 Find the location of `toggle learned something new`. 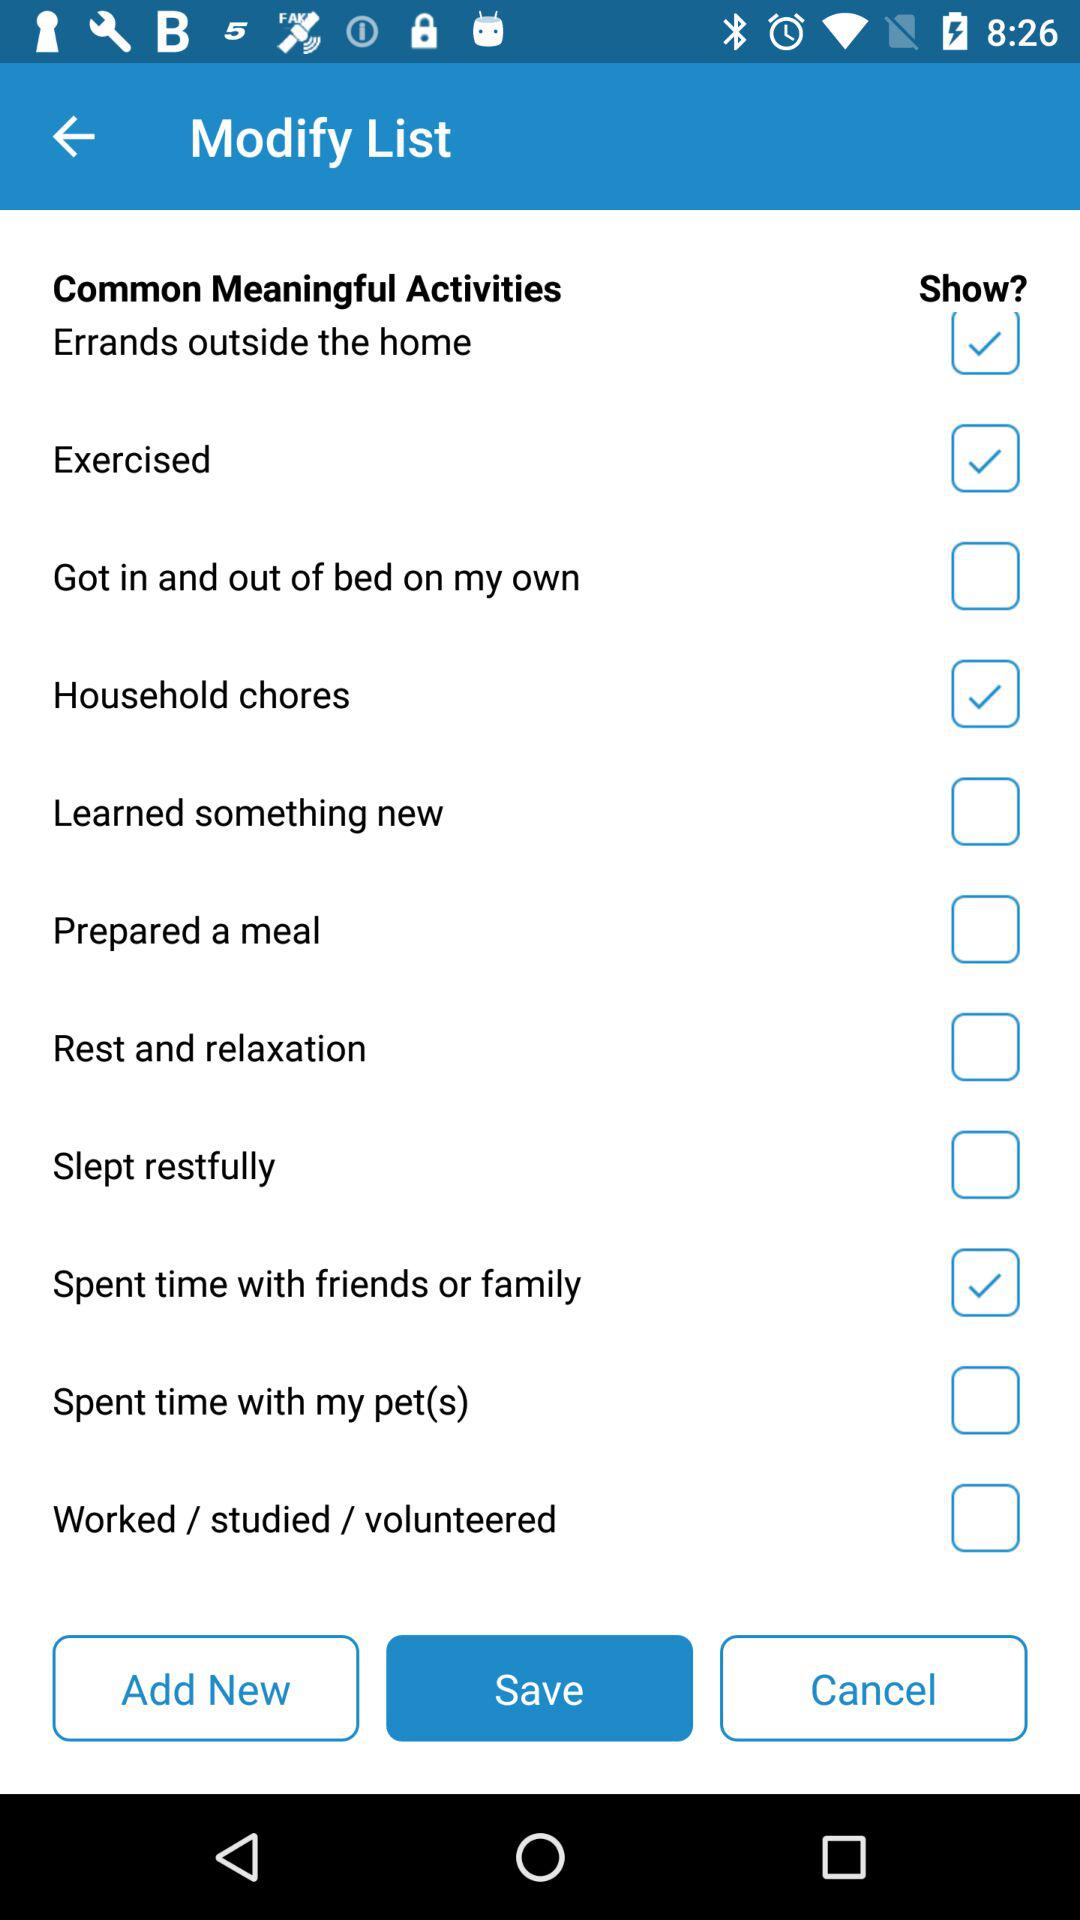

toggle learned something new is located at coordinates (985, 811).